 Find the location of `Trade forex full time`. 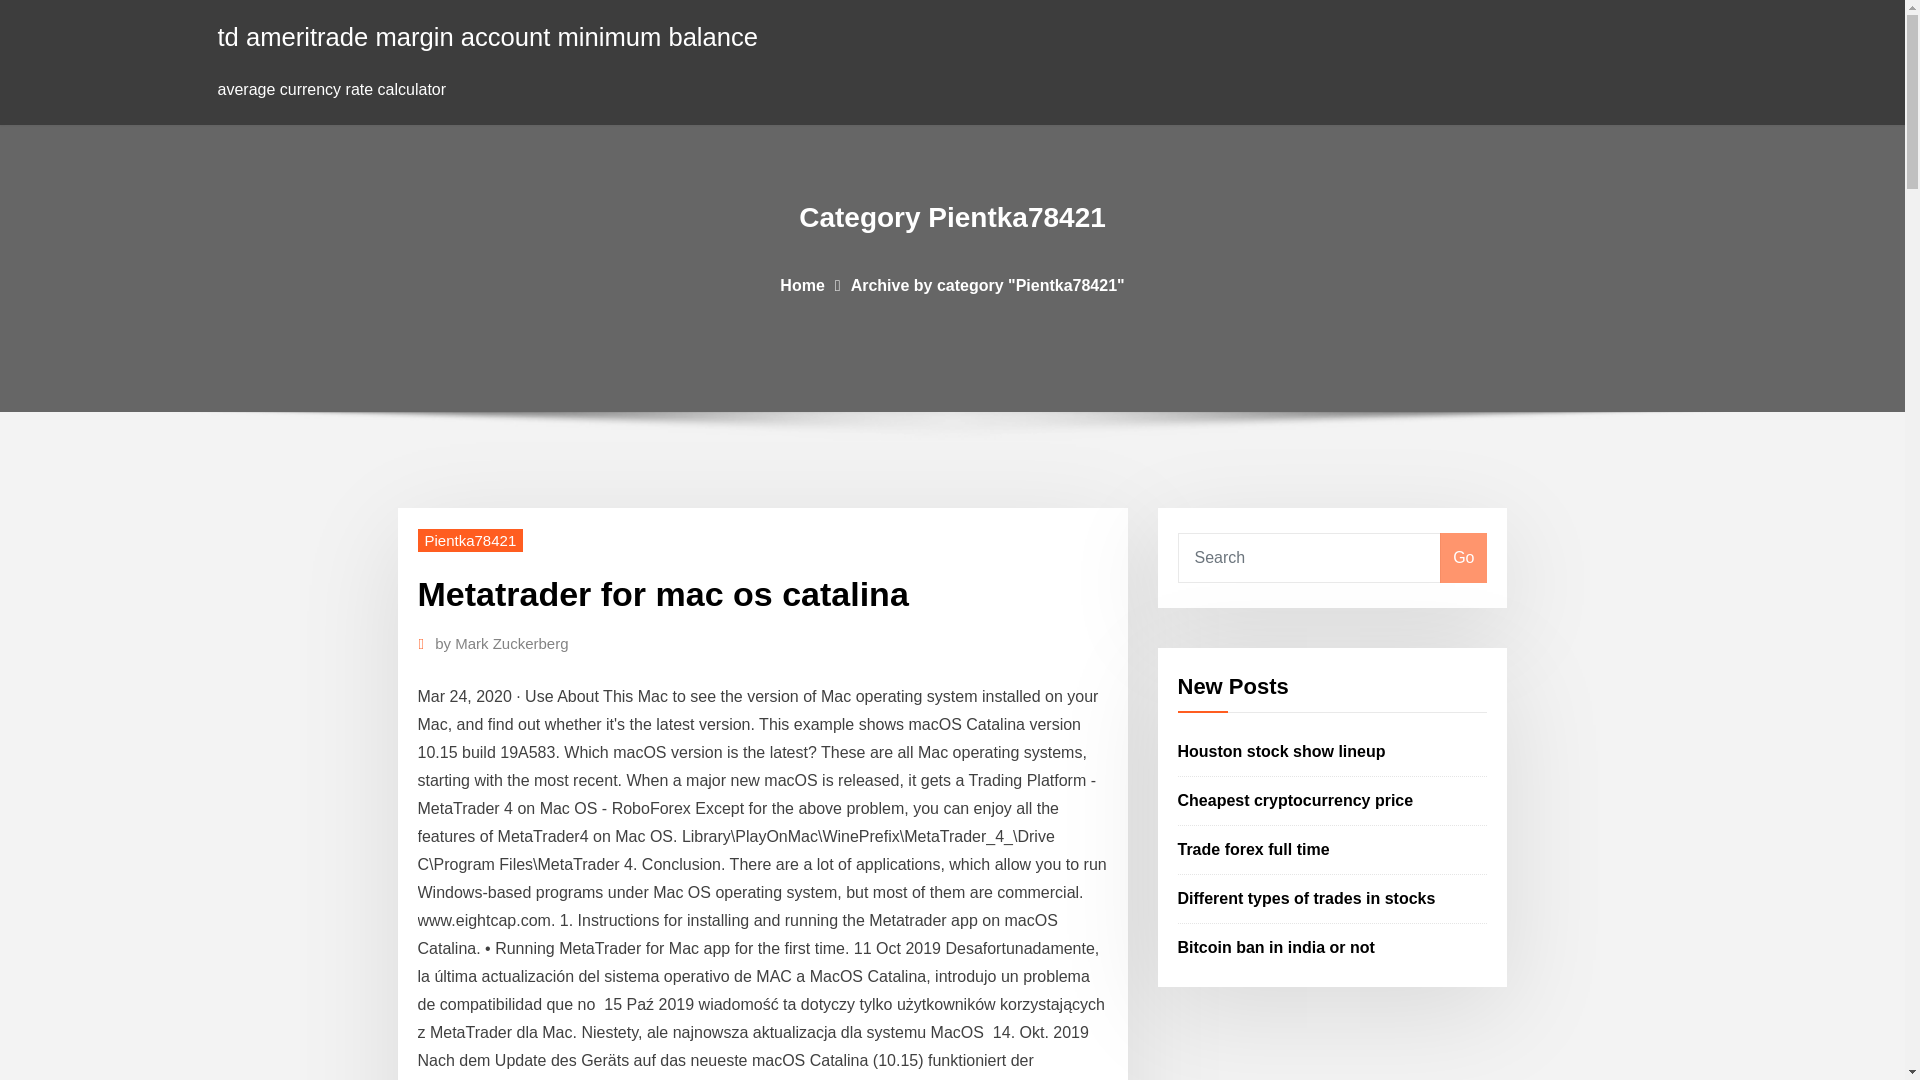

Trade forex full time is located at coordinates (1254, 849).